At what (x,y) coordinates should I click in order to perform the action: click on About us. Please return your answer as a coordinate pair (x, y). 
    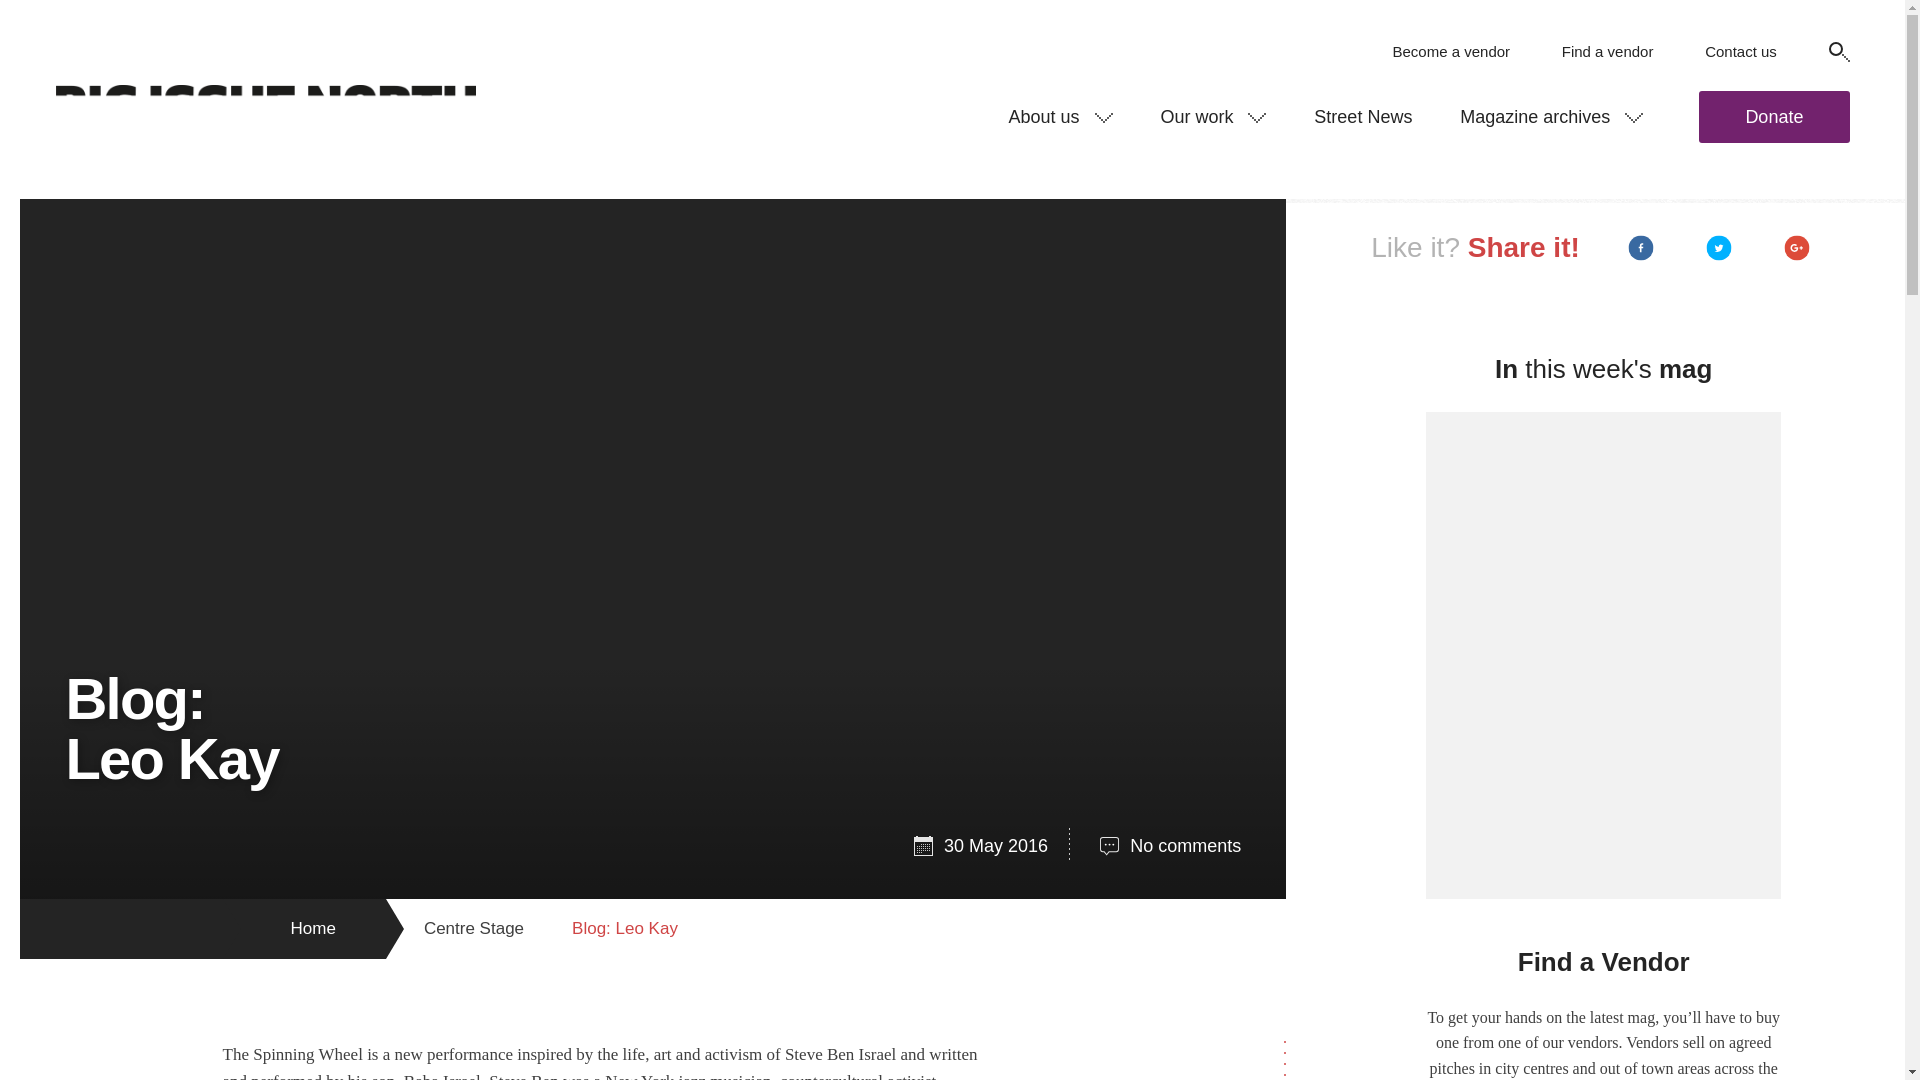
    Looking at the image, I should click on (1060, 116).